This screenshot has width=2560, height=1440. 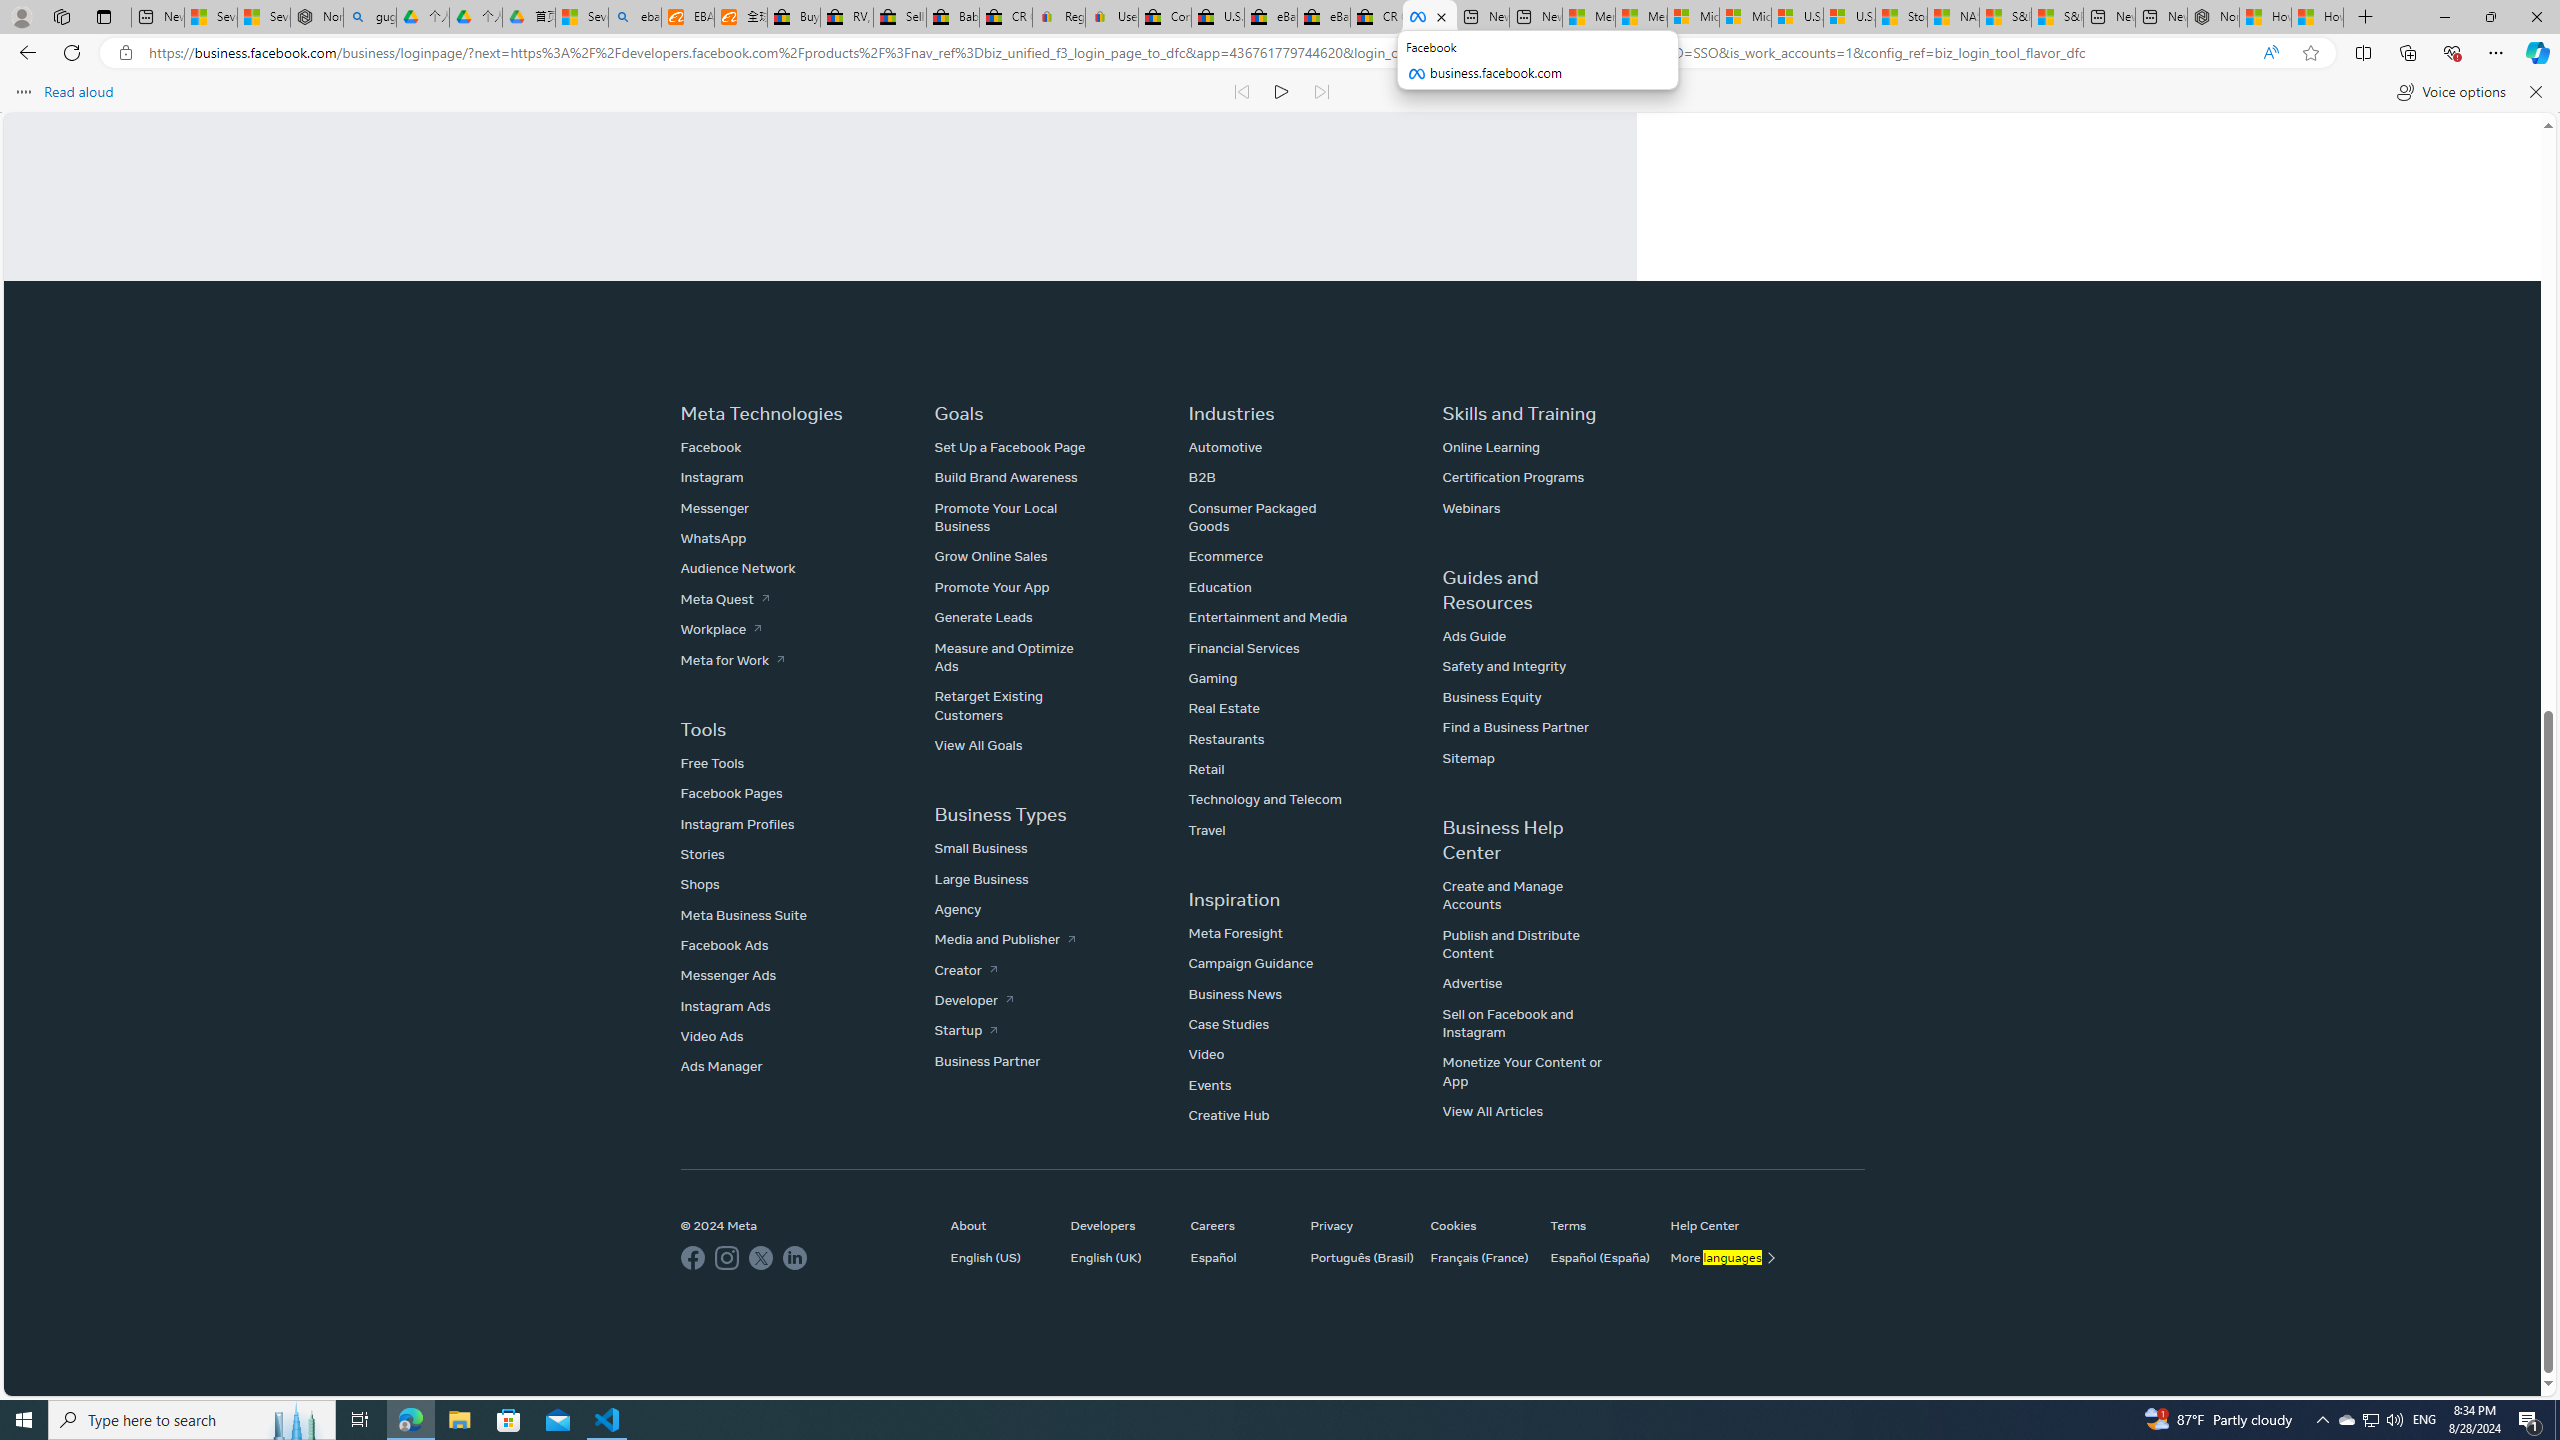 What do you see at coordinates (1268, 618) in the screenshot?
I see `Entertainment and Media` at bounding box center [1268, 618].